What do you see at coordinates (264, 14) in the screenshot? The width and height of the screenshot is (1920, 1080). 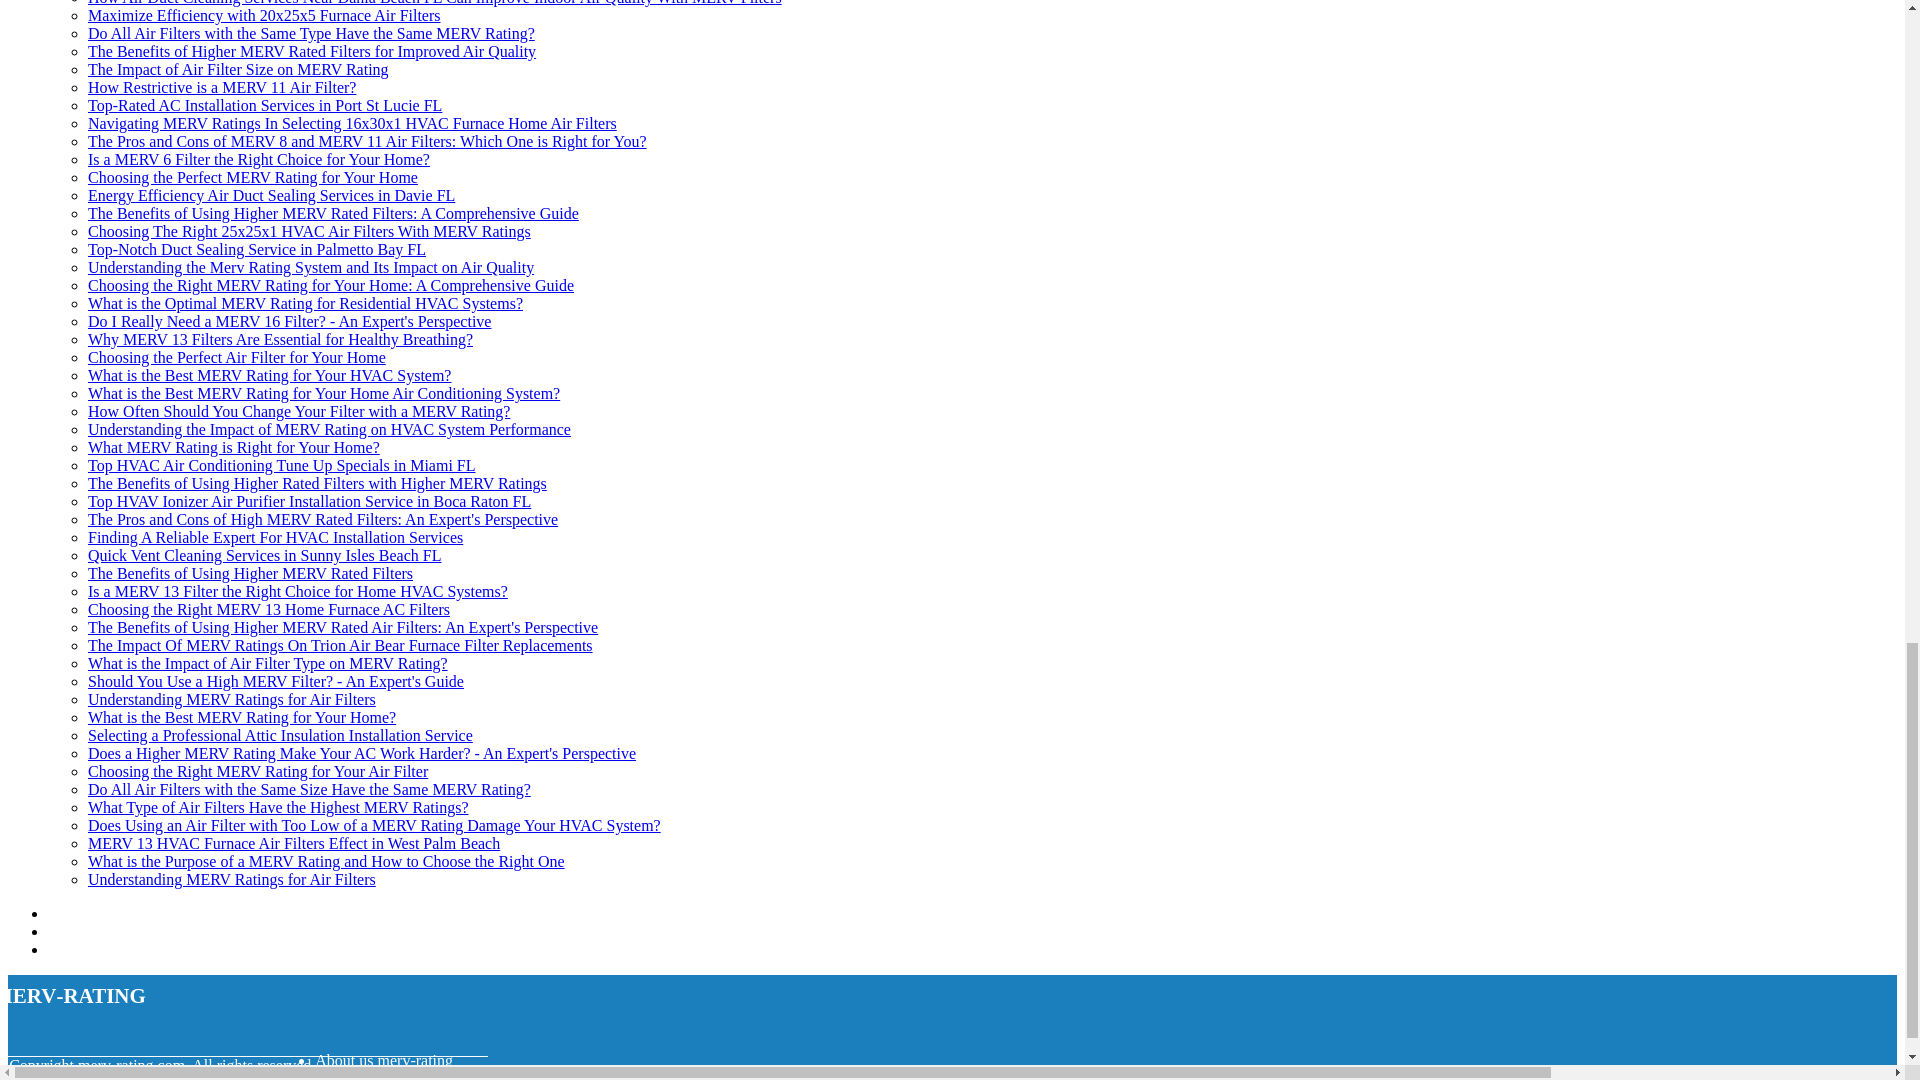 I see `Maximize Efficiency with 20x25x5 Furnace Air Filters` at bounding box center [264, 14].